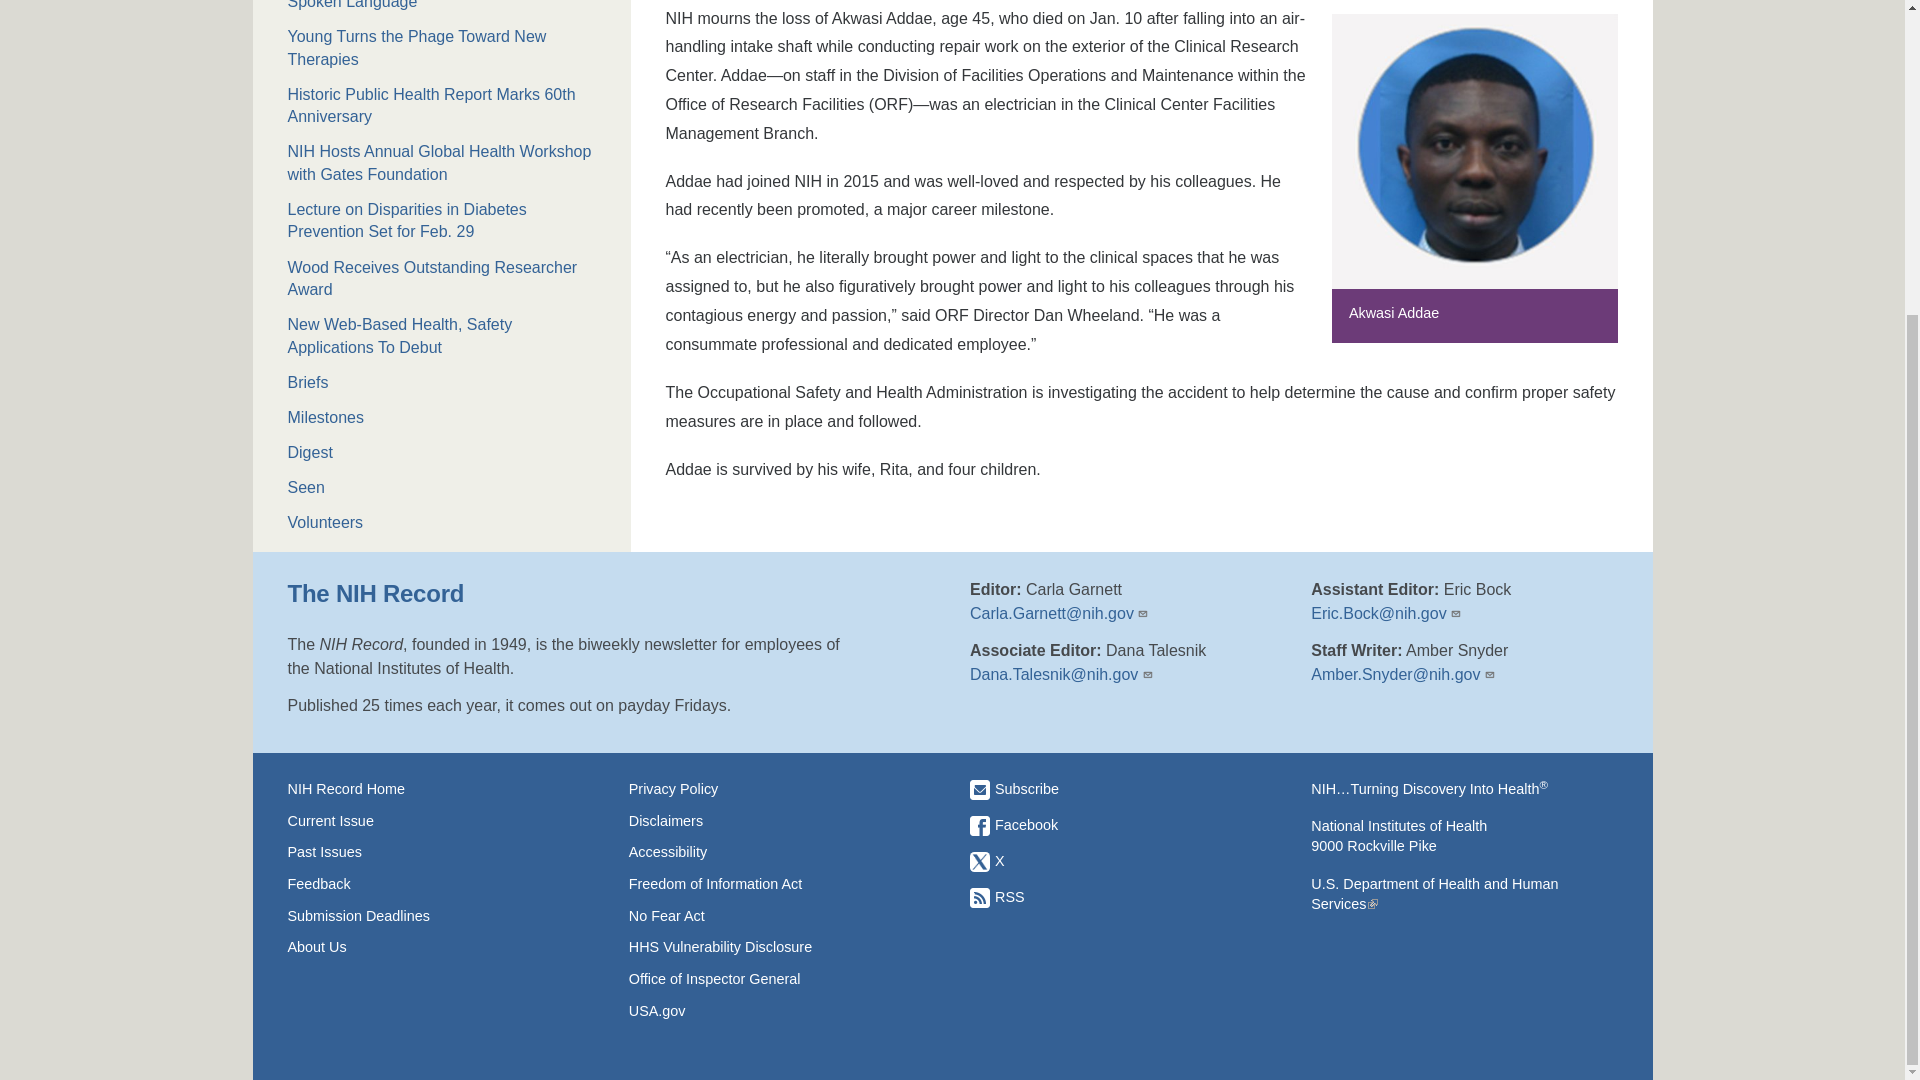  What do you see at coordinates (442, 522) in the screenshot?
I see `Volunteers` at bounding box center [442, 522].